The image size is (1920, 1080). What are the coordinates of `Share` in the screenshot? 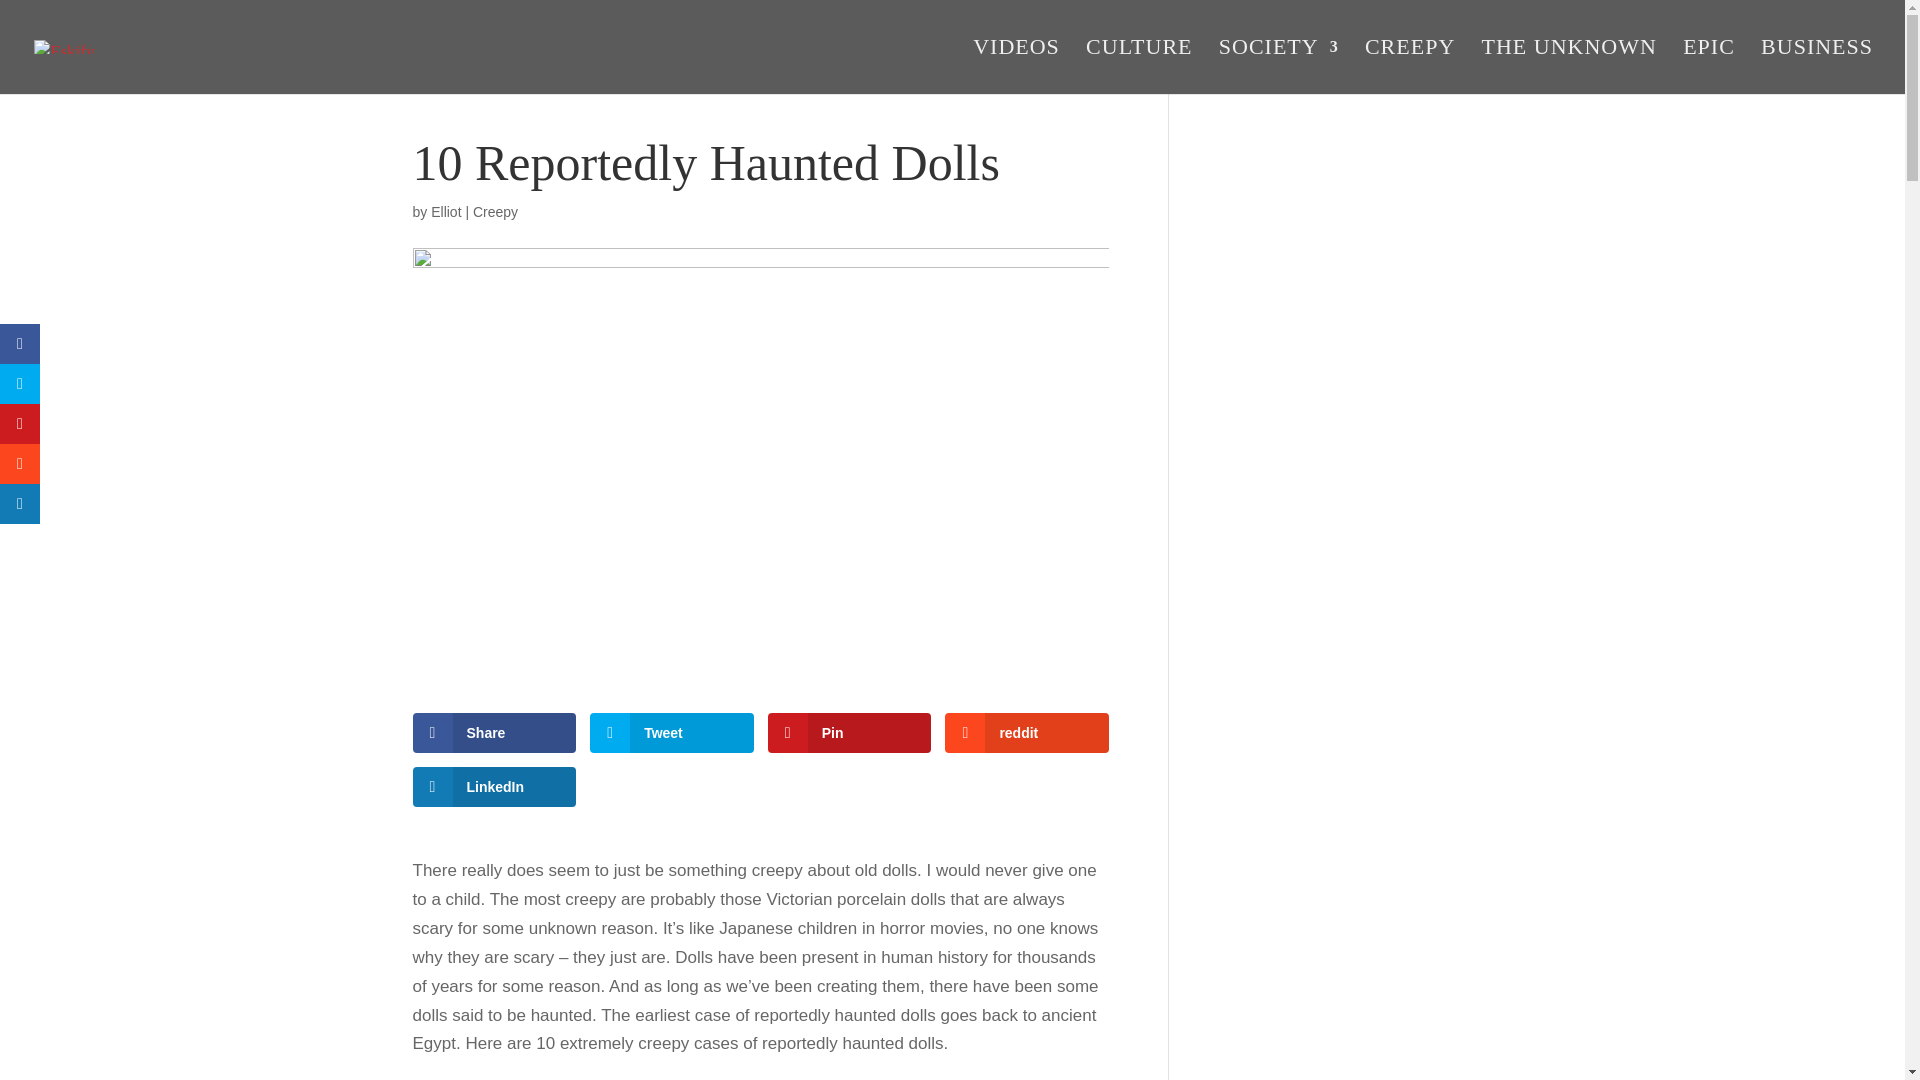 It's located at (494, 732).